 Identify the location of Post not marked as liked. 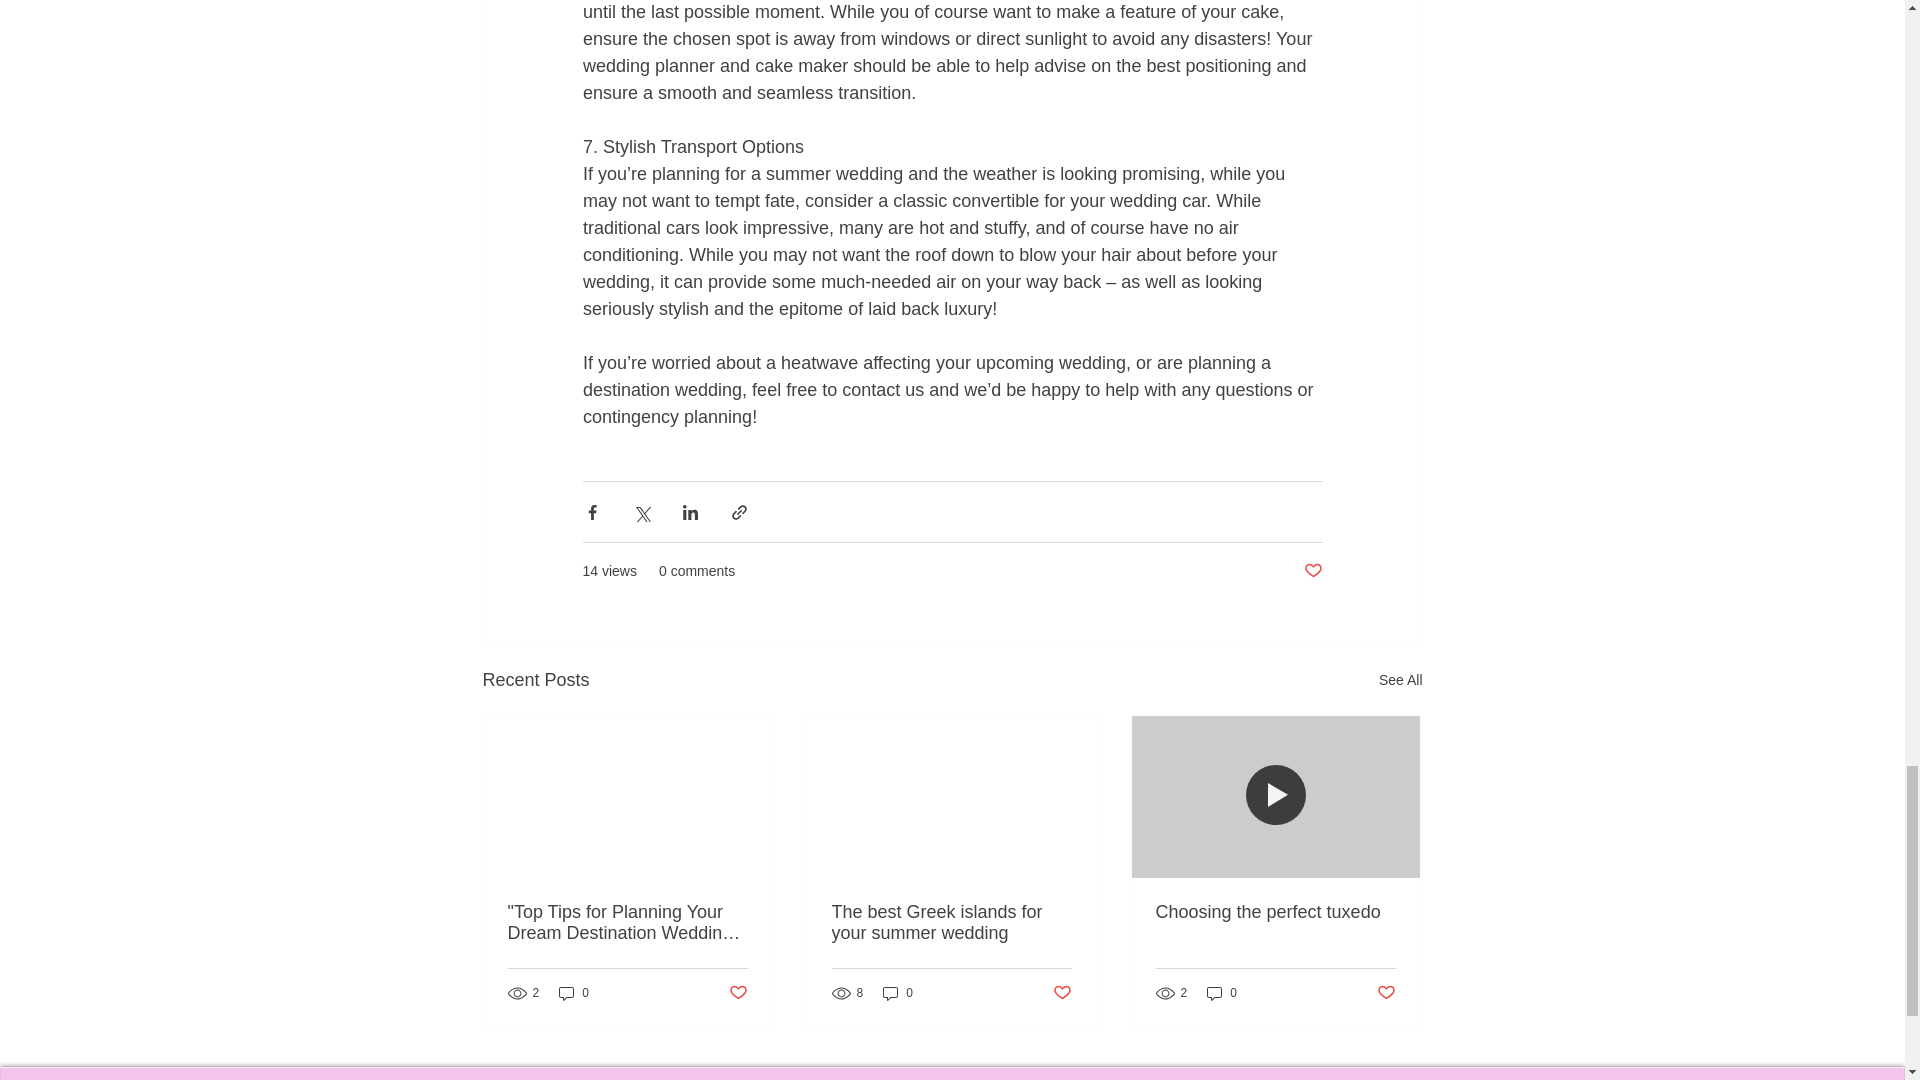
(1312, 571).